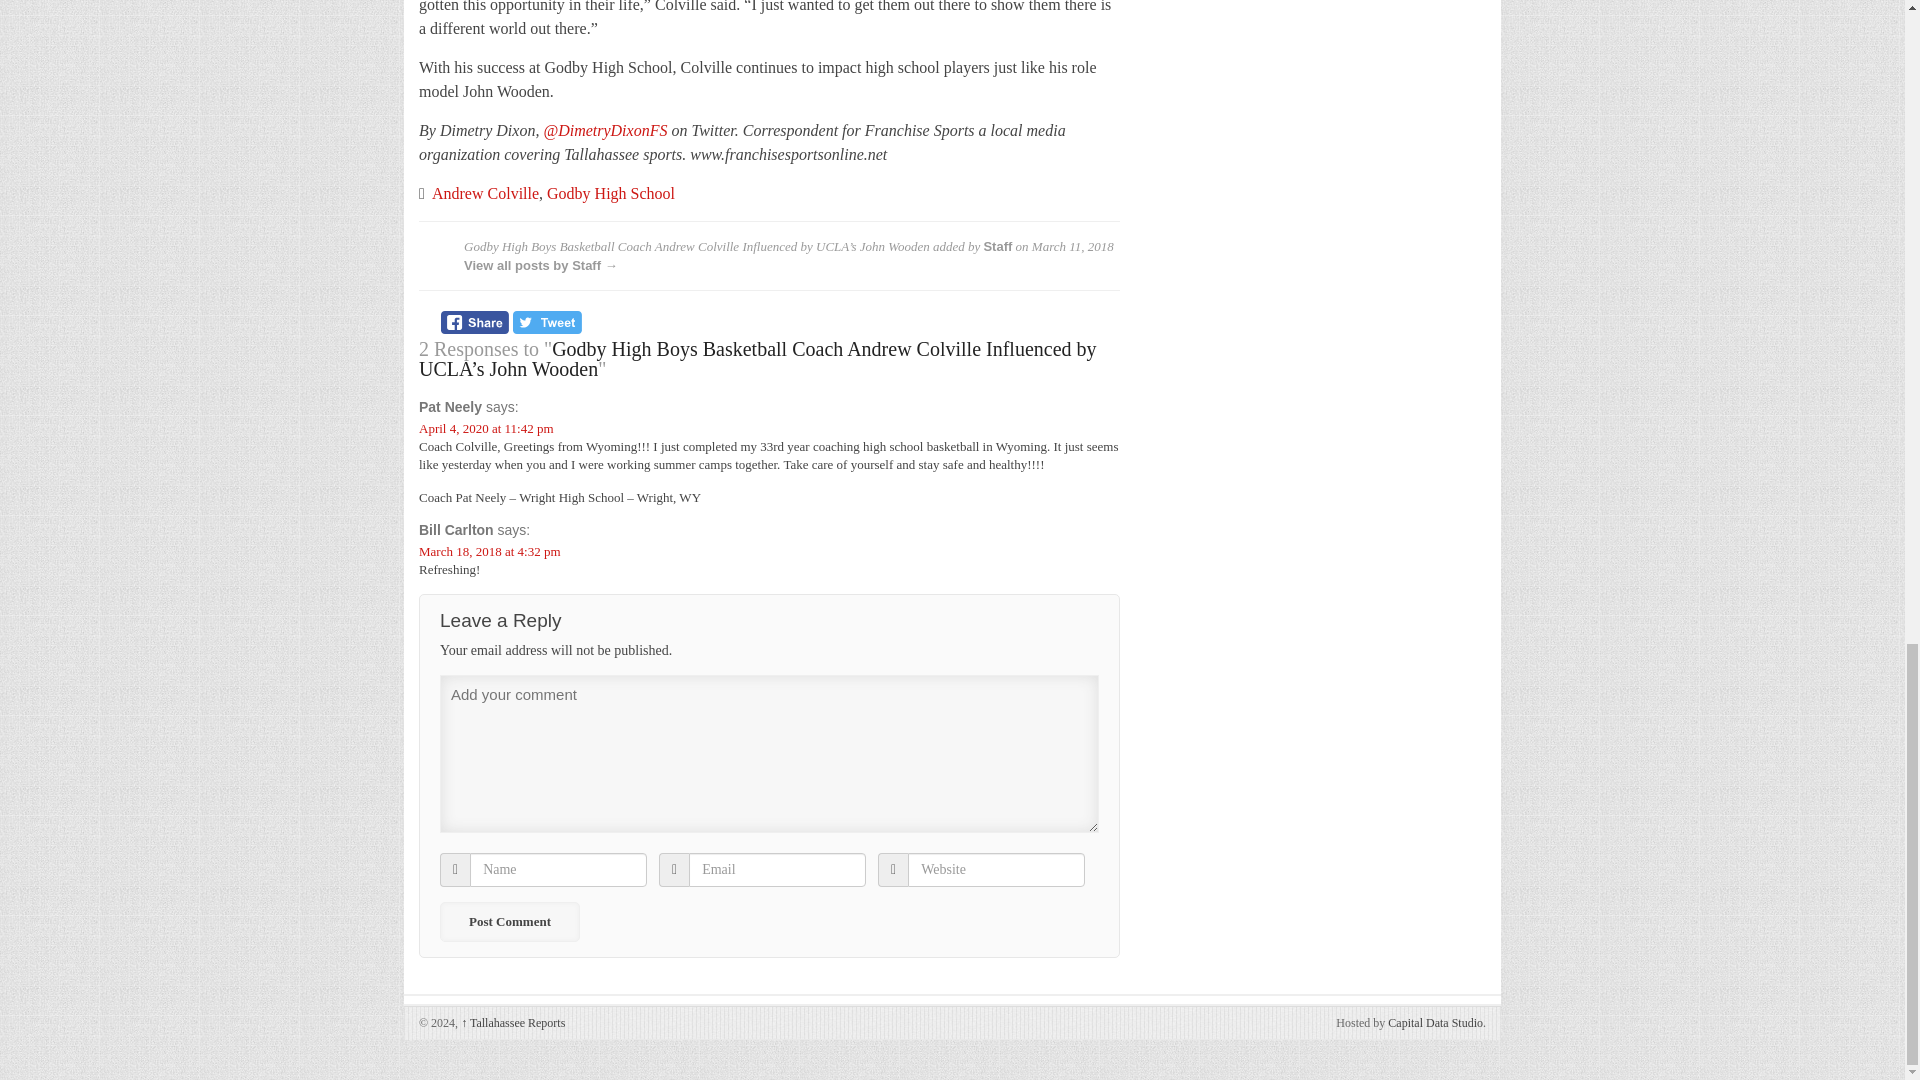 This screenshot has width=1920, height=1080. What do you see at coordinates (509, 921) in the screenshot?
I see `Post Comment` at bounding box center [509, 921].